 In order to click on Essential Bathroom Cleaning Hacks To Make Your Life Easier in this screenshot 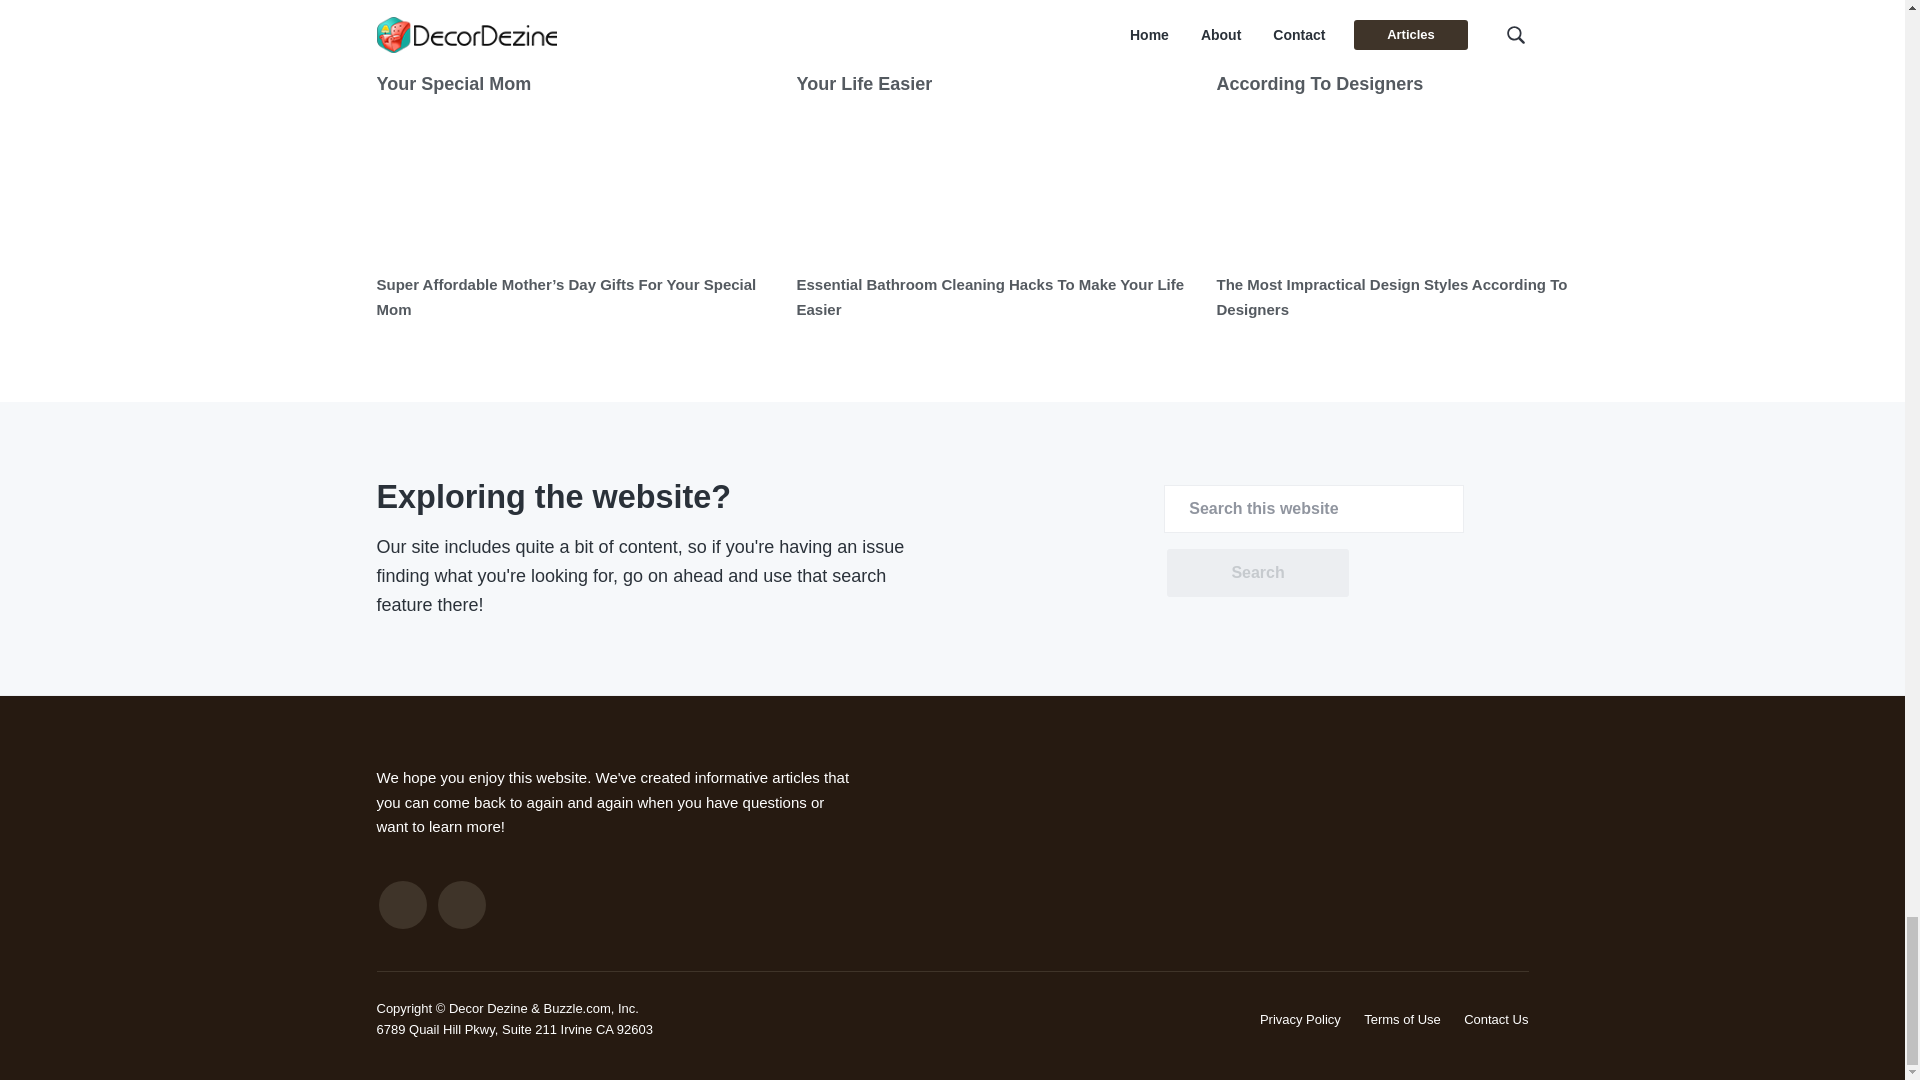, I will do `click(990, 296)`.